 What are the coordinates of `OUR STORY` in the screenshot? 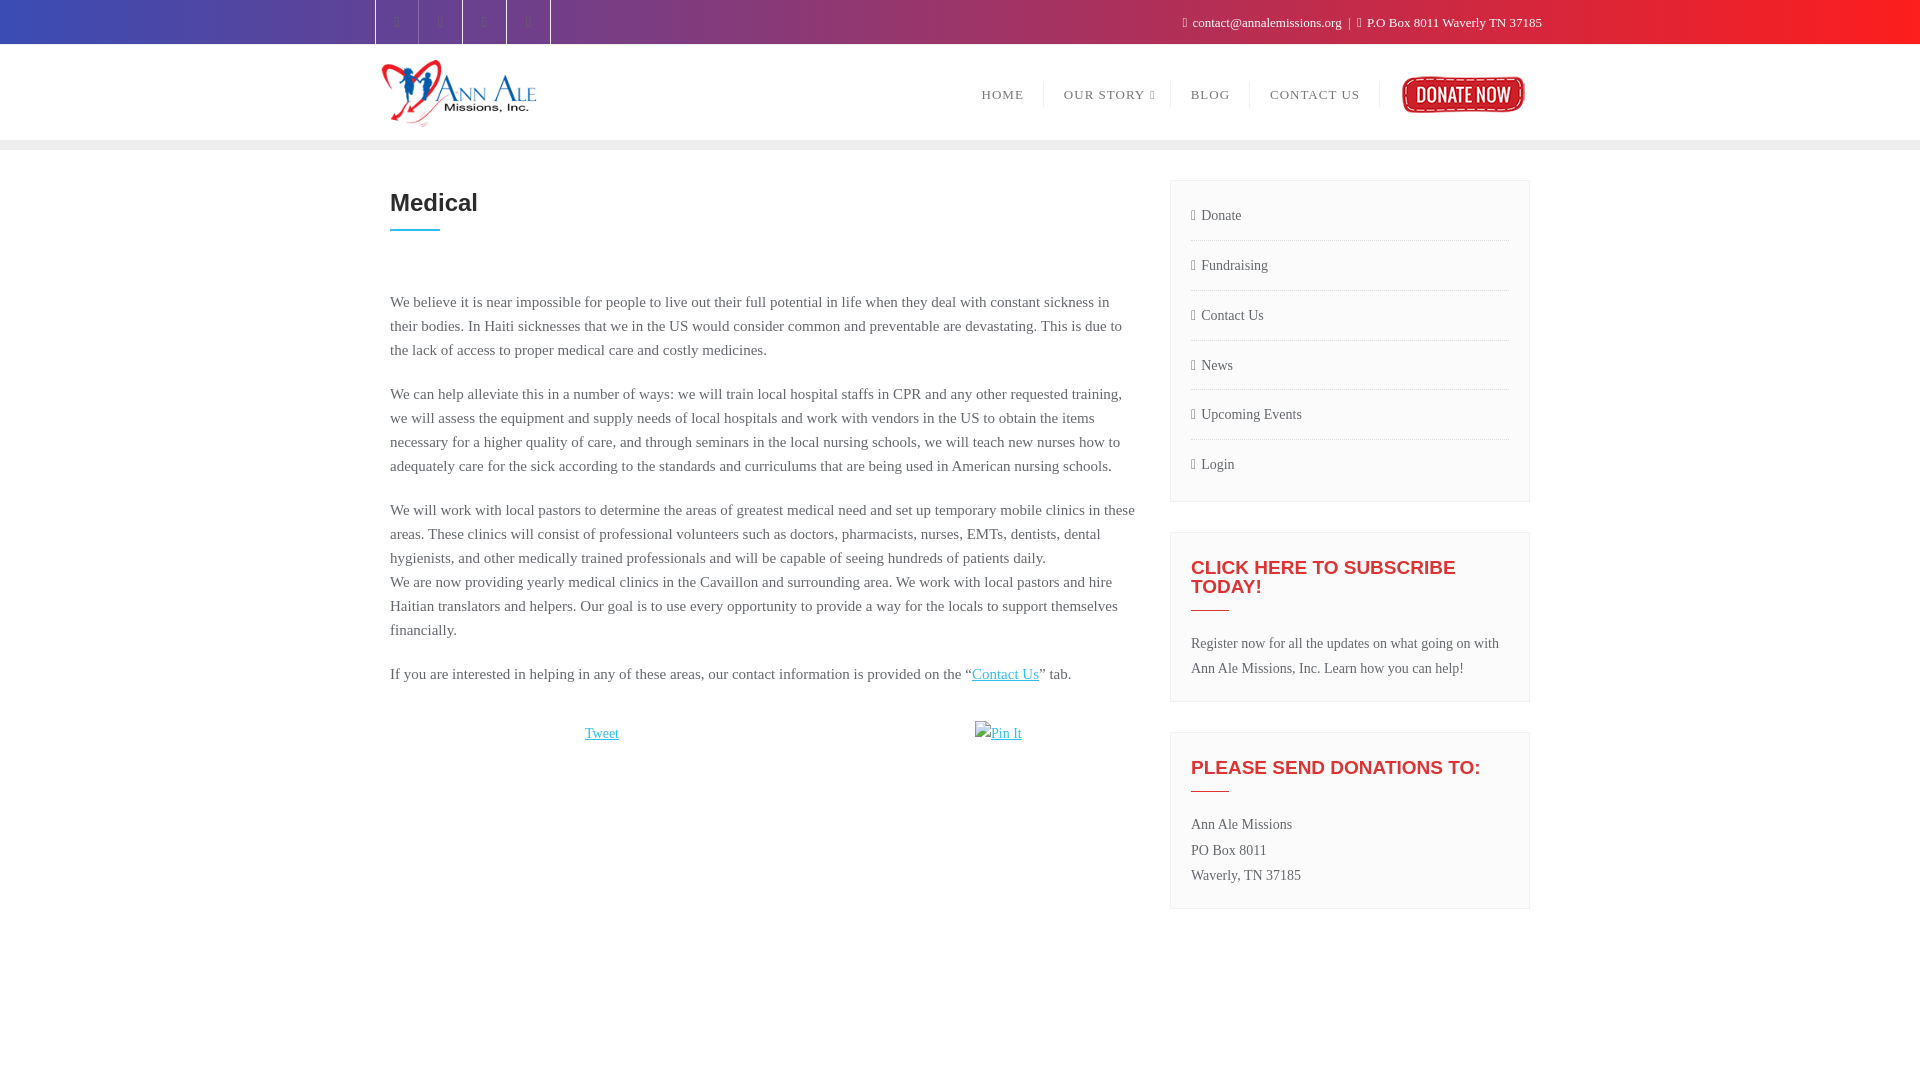 It's located at (1108, 92).